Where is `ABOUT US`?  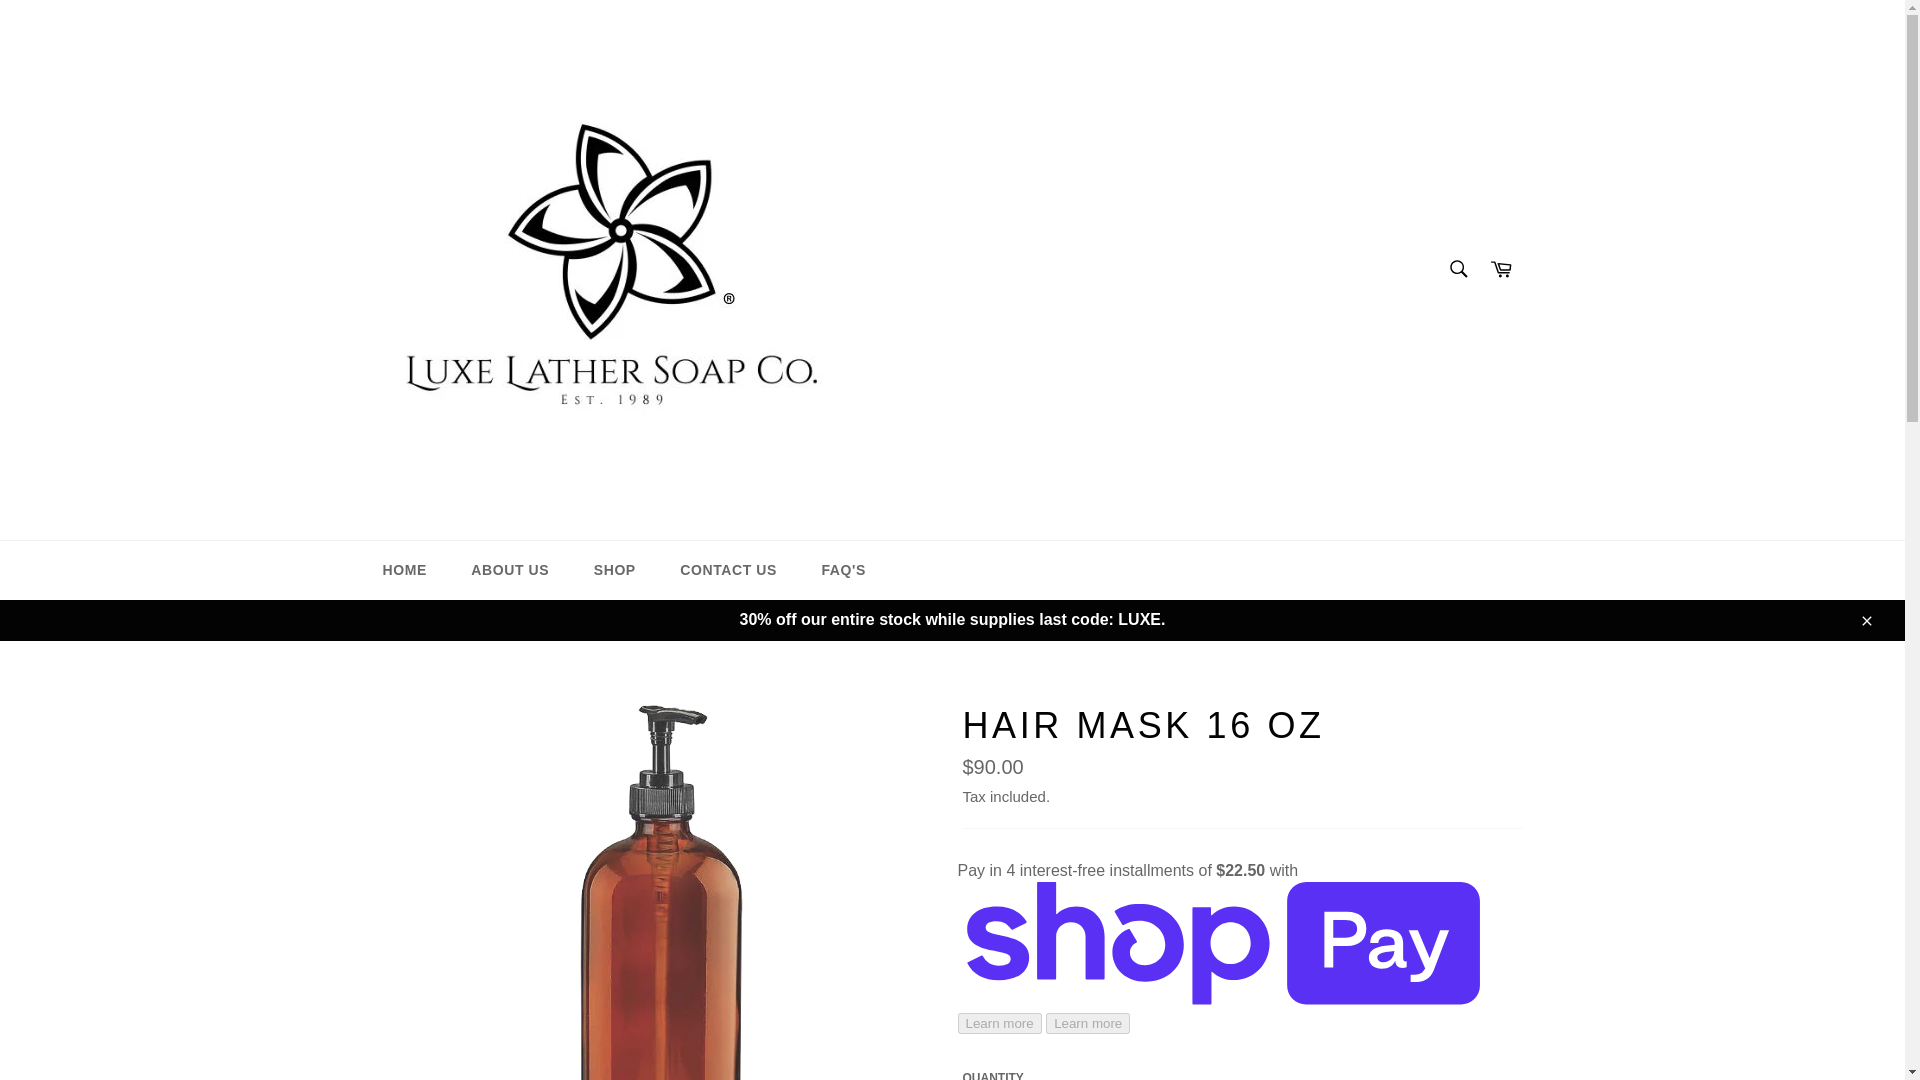
ABOUT US is located at coordinates (510, 570).